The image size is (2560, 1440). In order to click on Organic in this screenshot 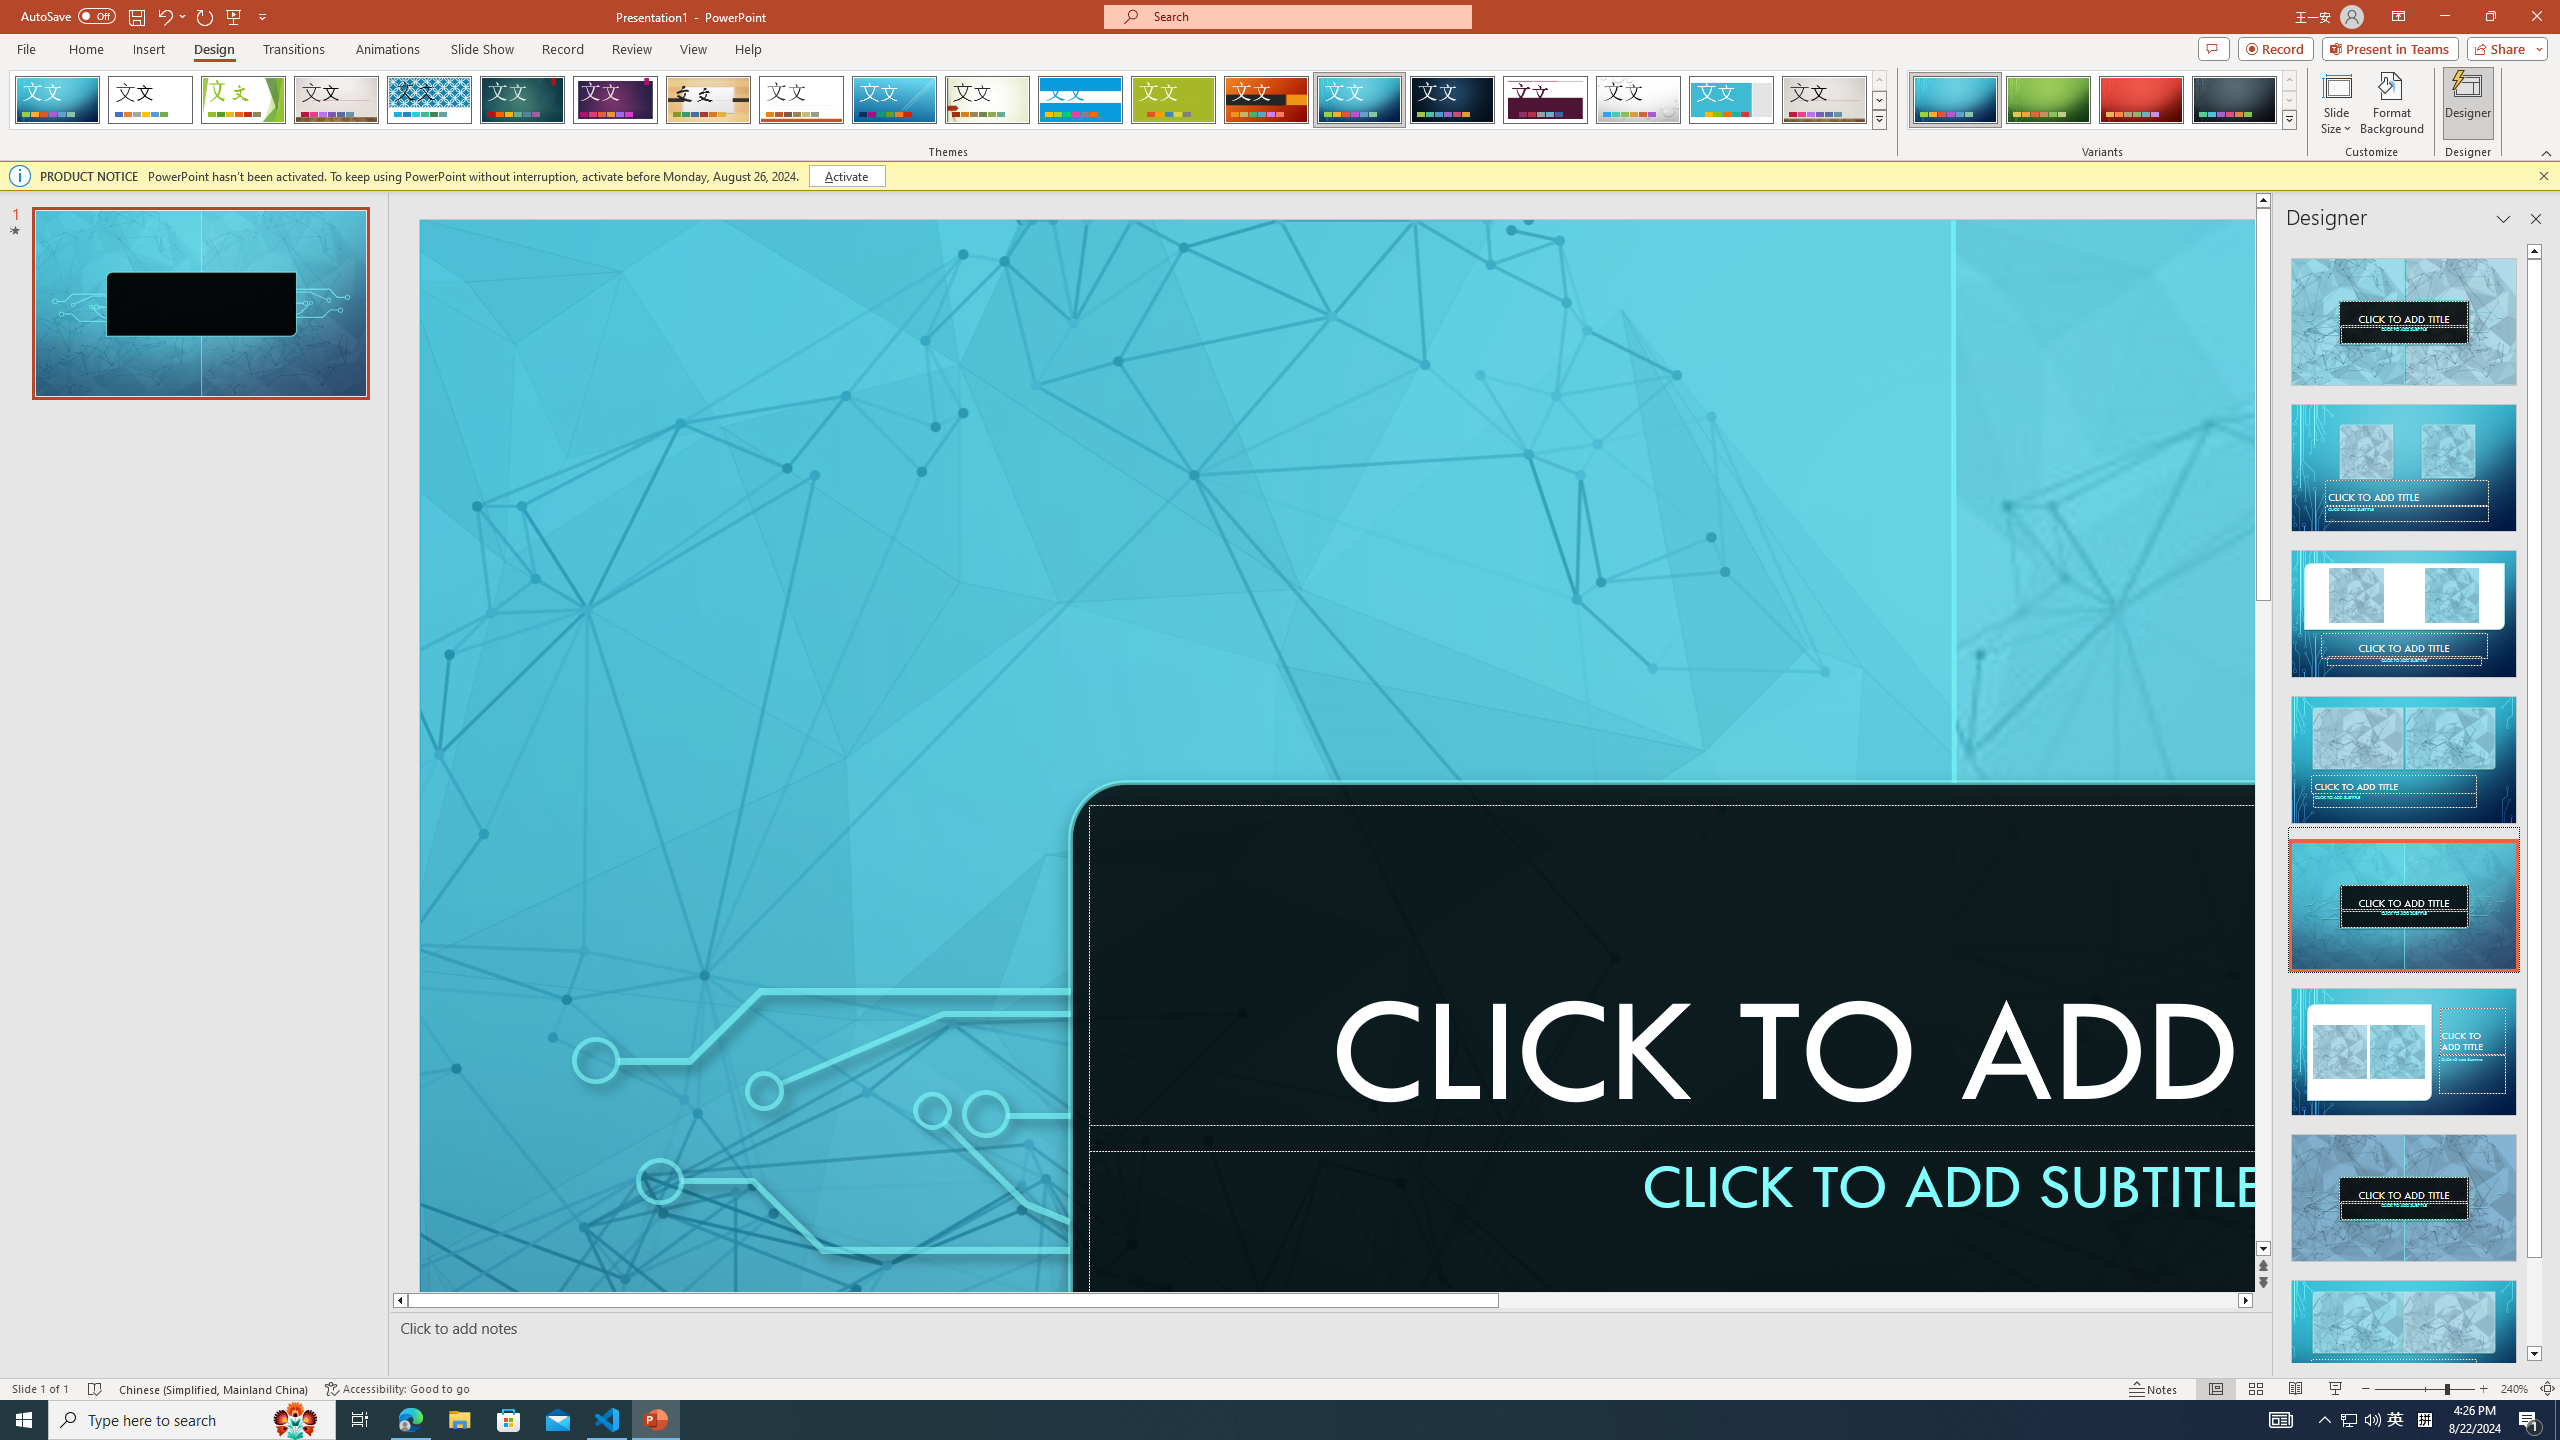, I will do `click(709, 100)`.